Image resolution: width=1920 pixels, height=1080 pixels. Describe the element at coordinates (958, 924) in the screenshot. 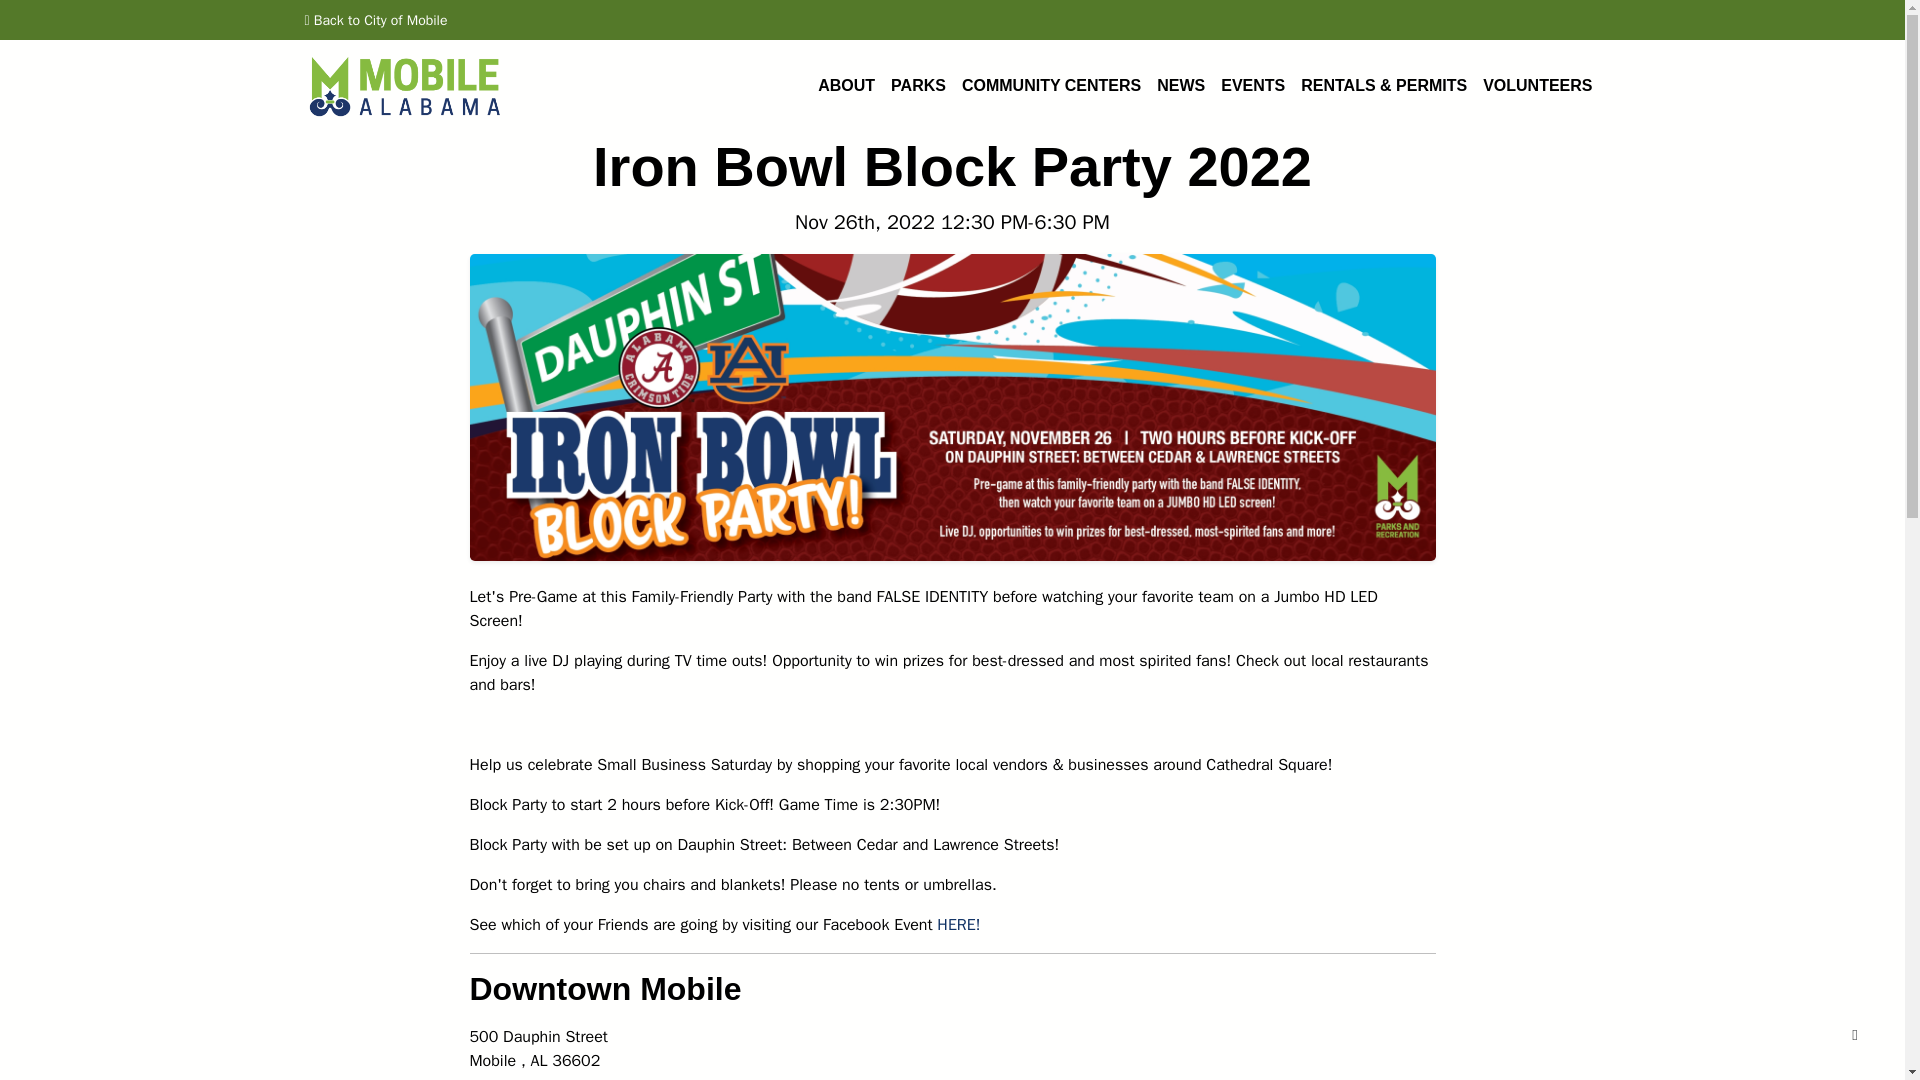

I see `HERE!` at that location.